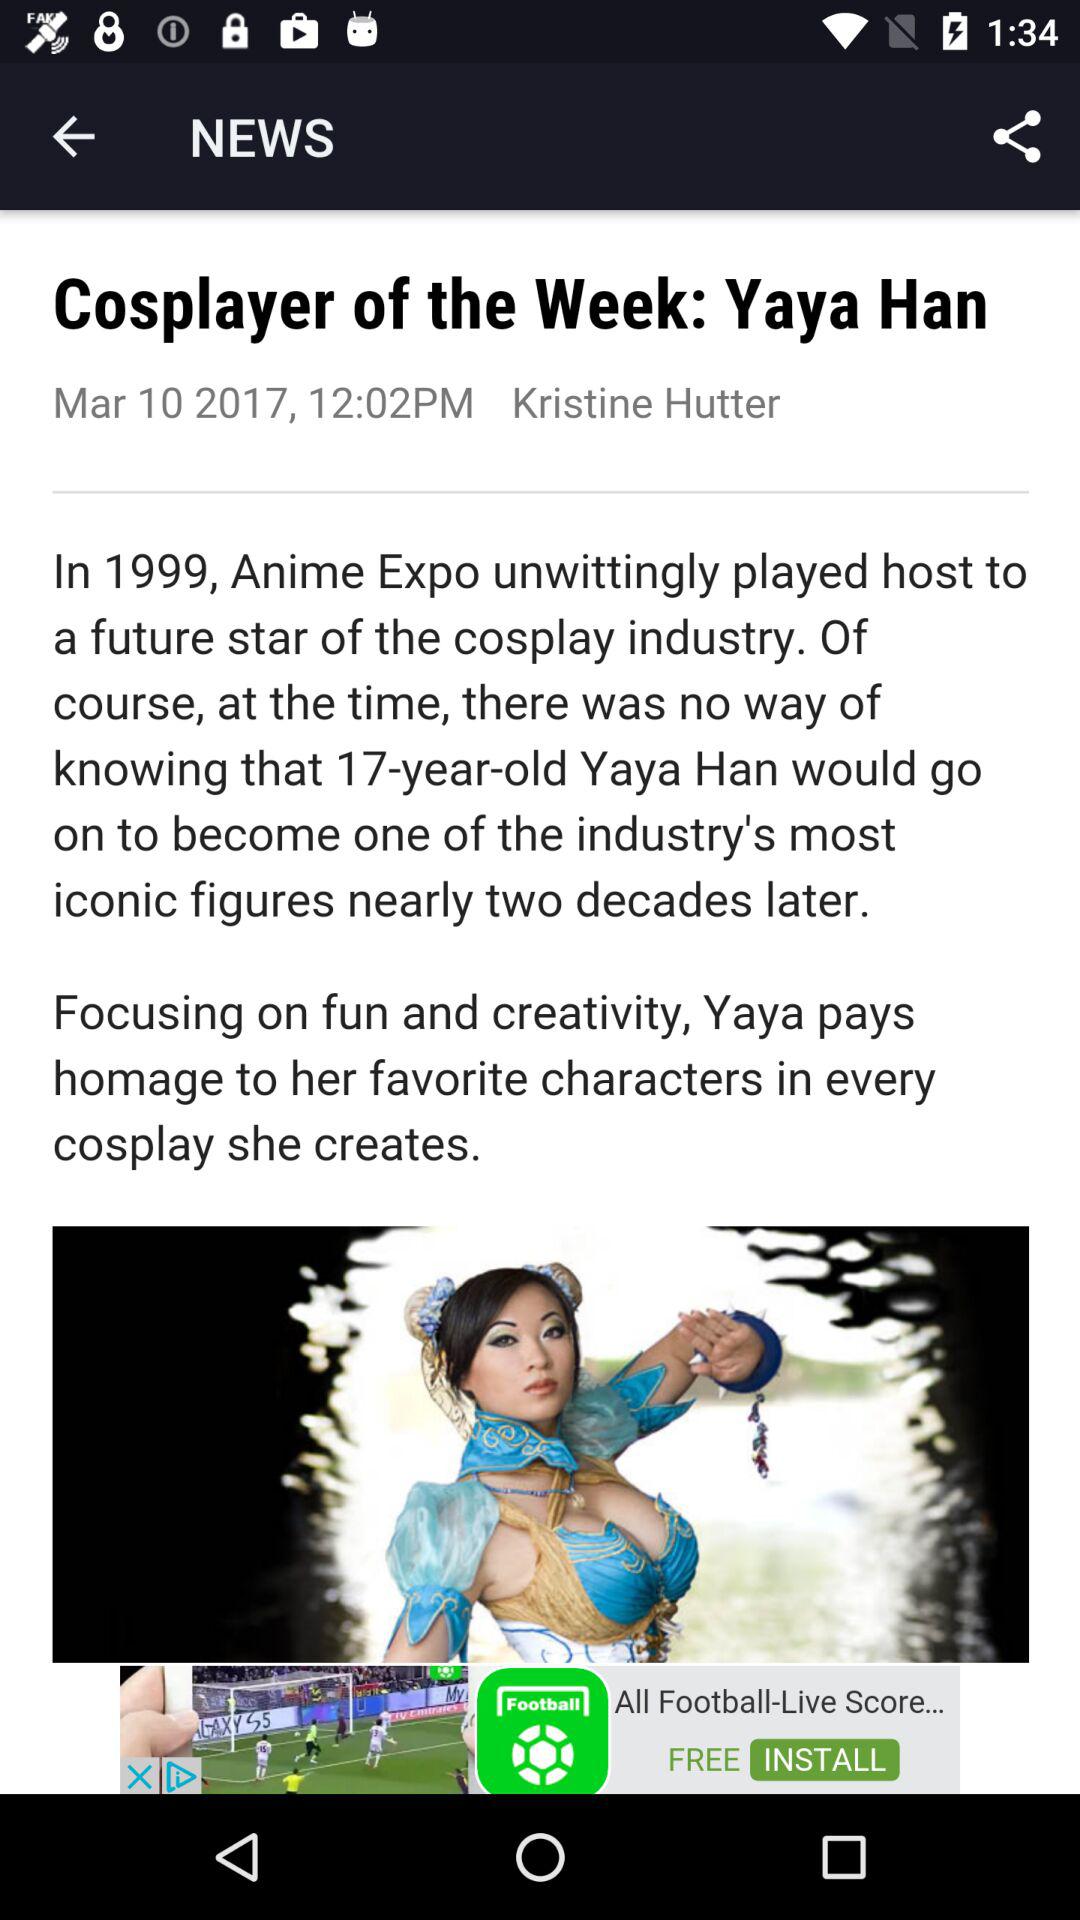  What do you see at coordinates (540, 1728) in the screenshot?
I see `just a advertisement` at bounding box center [540, 1728].